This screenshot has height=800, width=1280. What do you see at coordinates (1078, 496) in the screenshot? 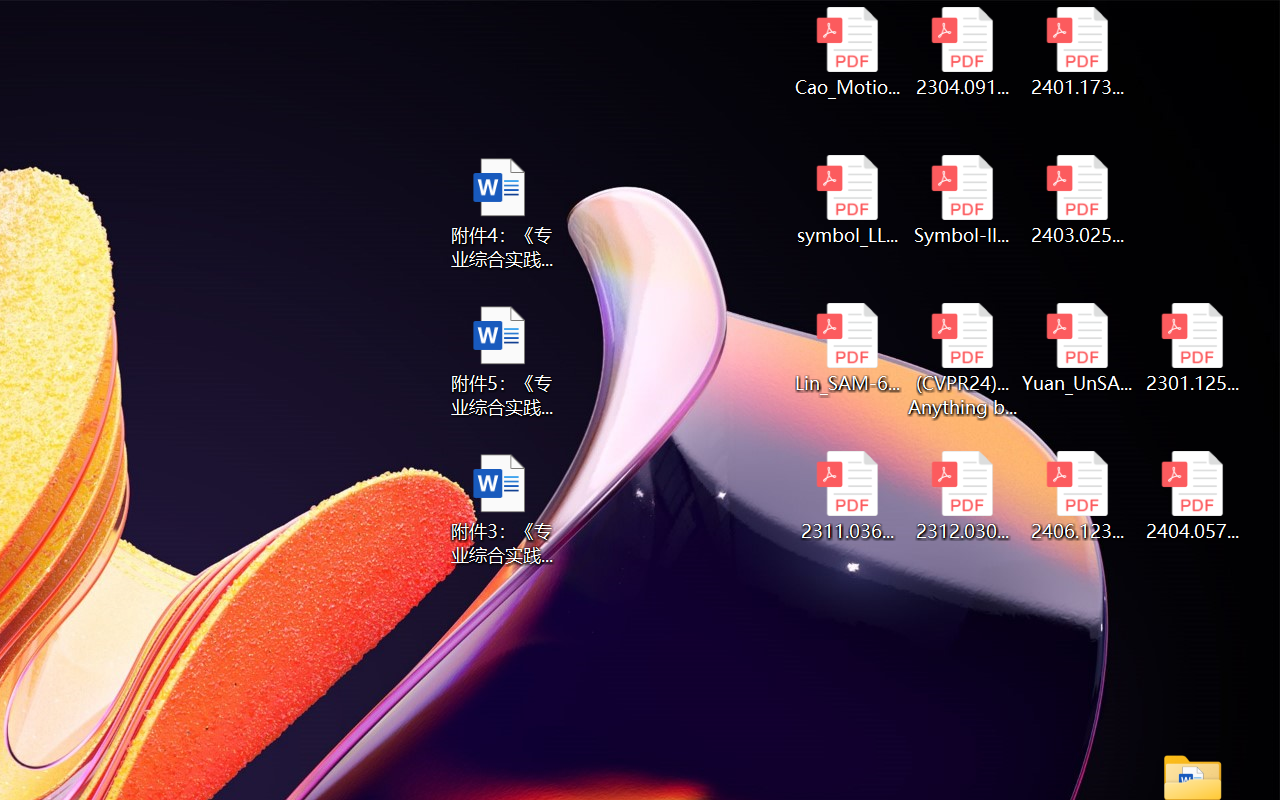
I see `2406.12373v2.pdf` at bounding box center [1078, 496].